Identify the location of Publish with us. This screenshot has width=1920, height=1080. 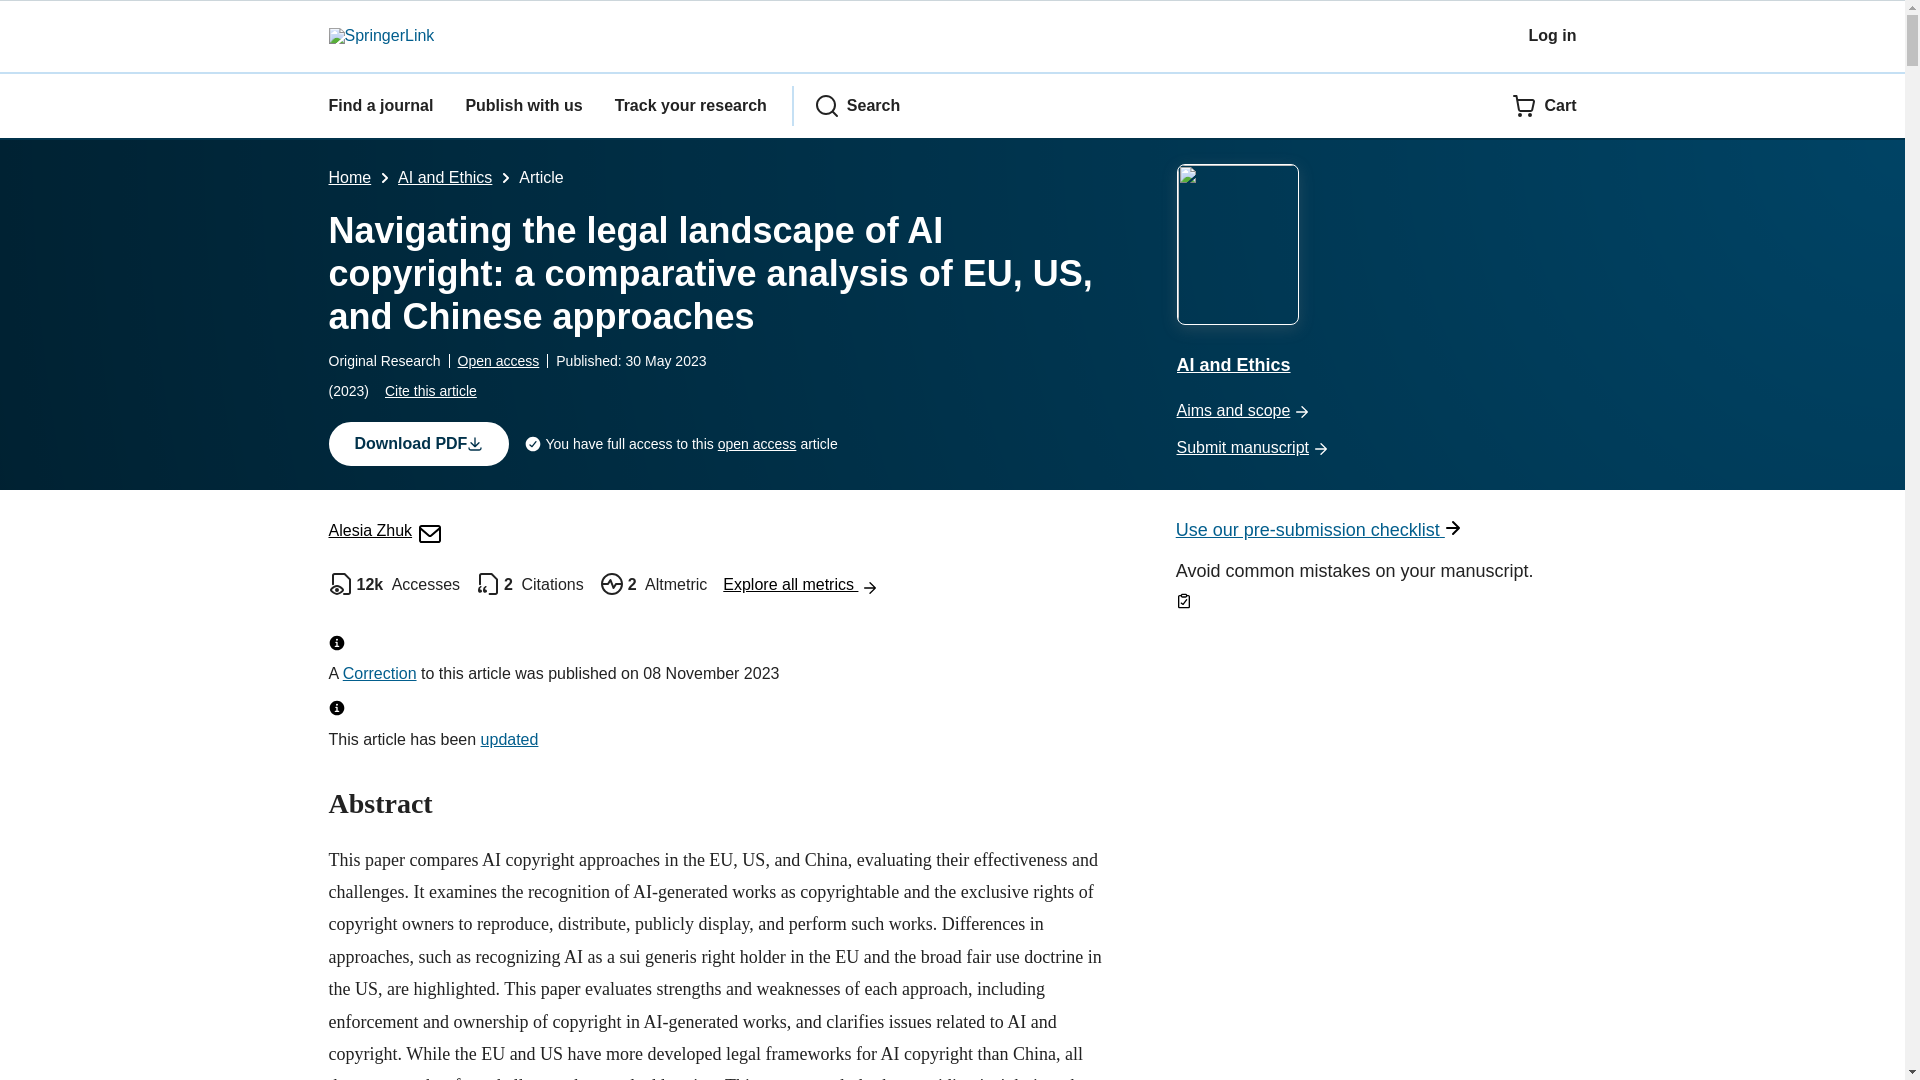
(522, 105).